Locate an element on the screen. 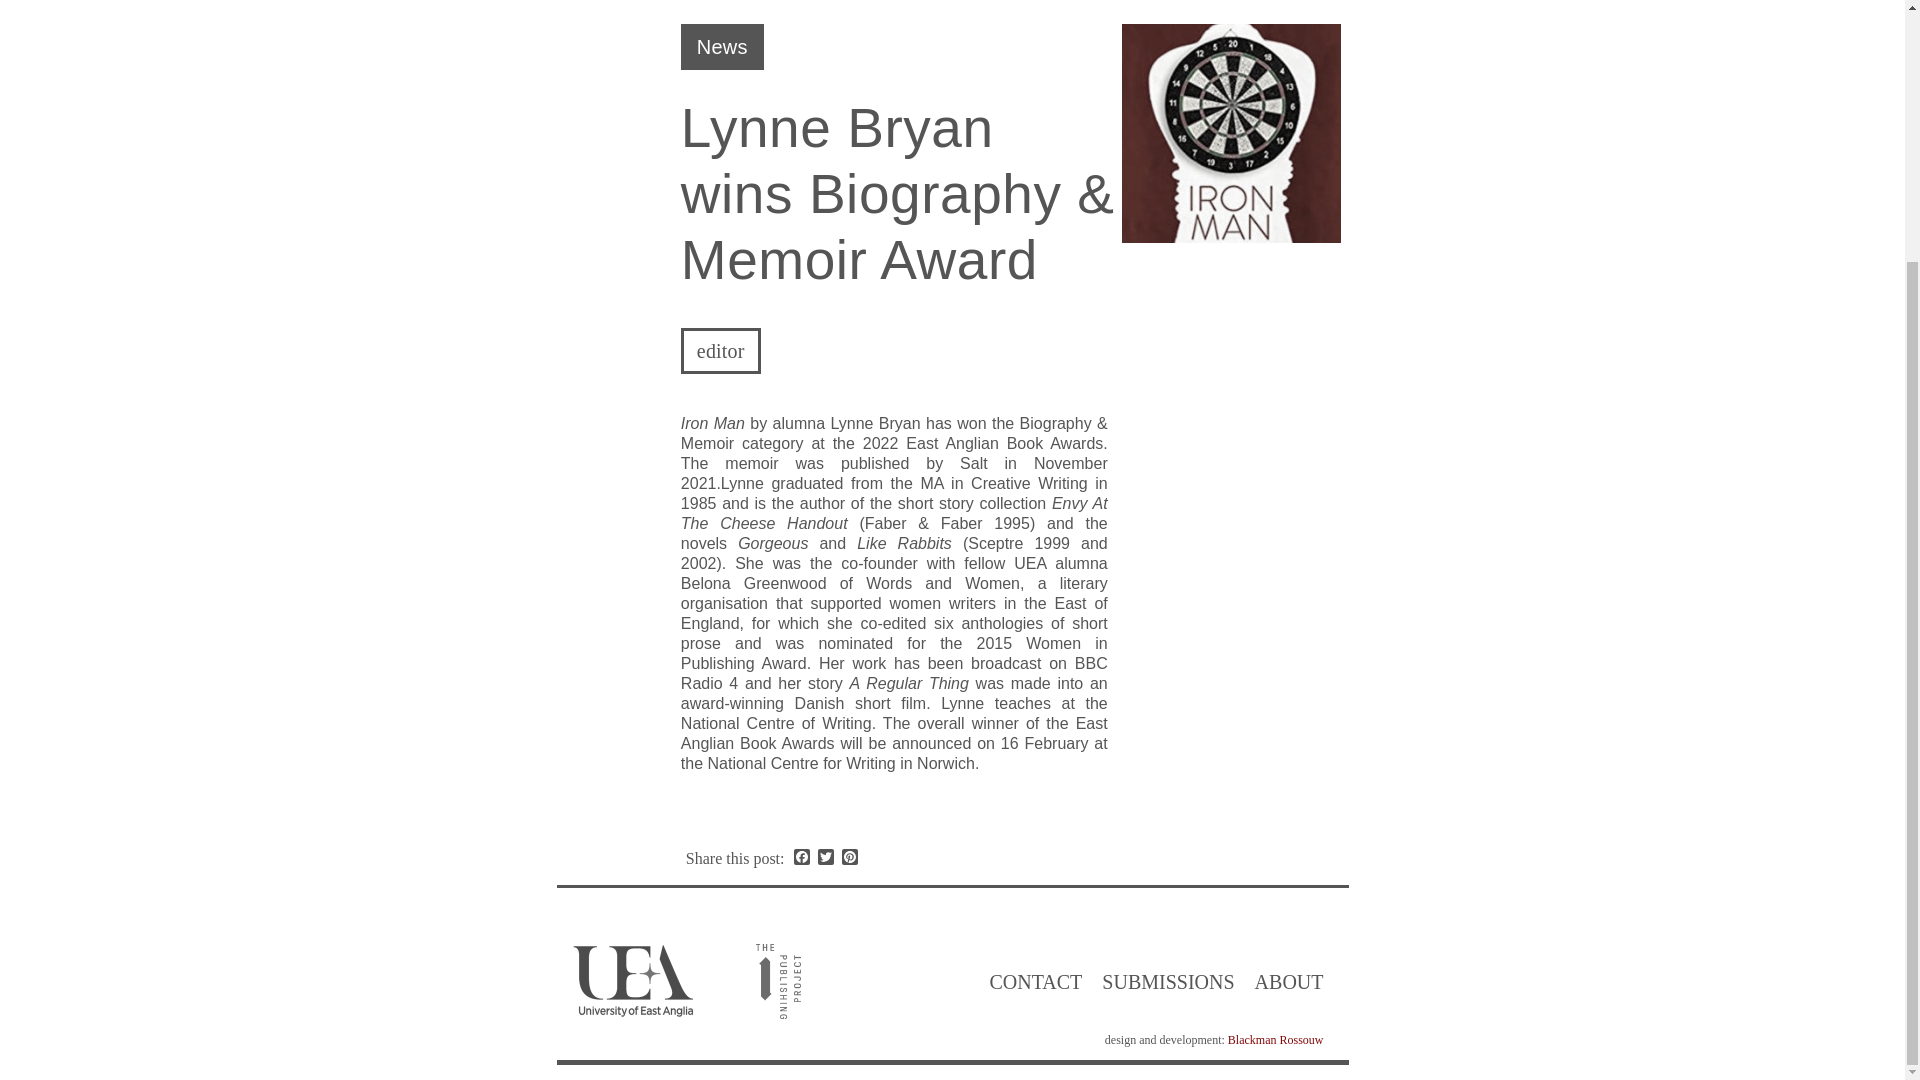 The image size is (1920, 1080). Blackman Rossouw is located at coordinates (1276, 1039).